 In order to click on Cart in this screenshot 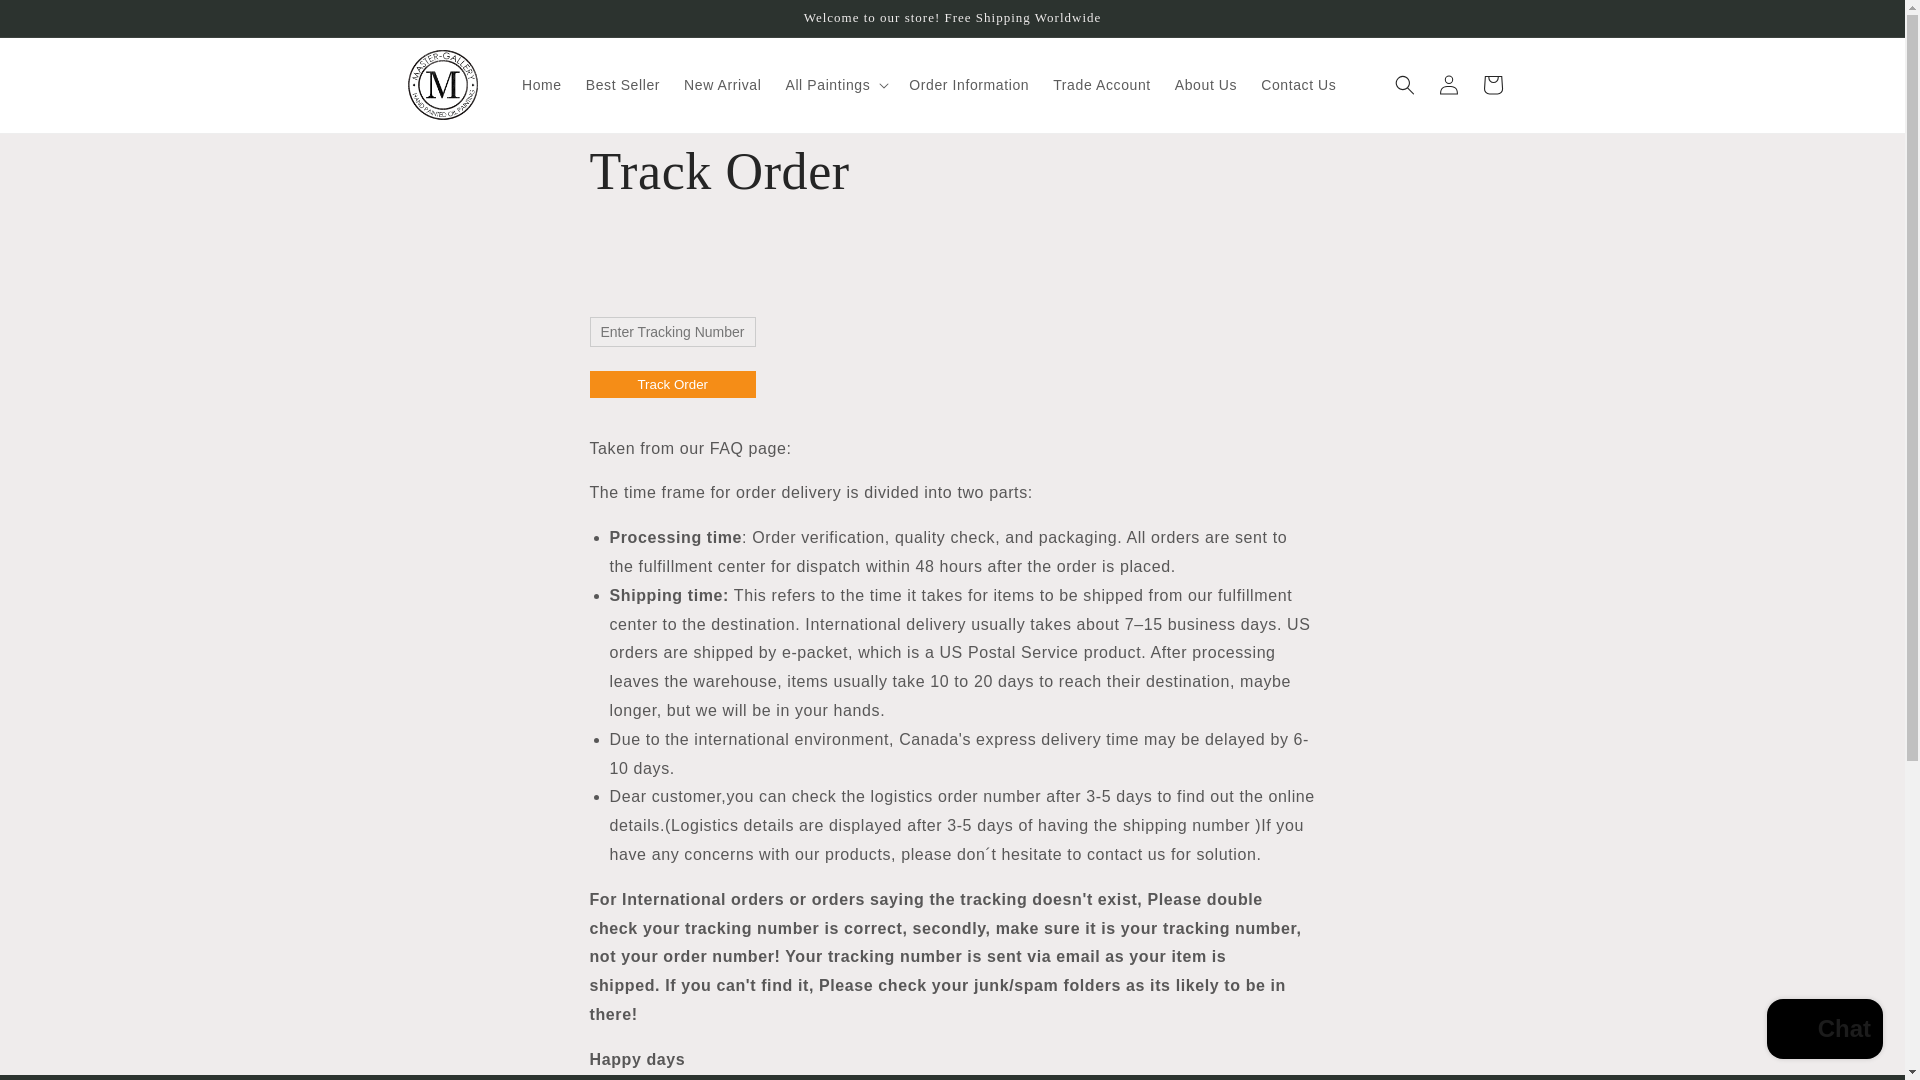, I will do `click(1492, 84)`.